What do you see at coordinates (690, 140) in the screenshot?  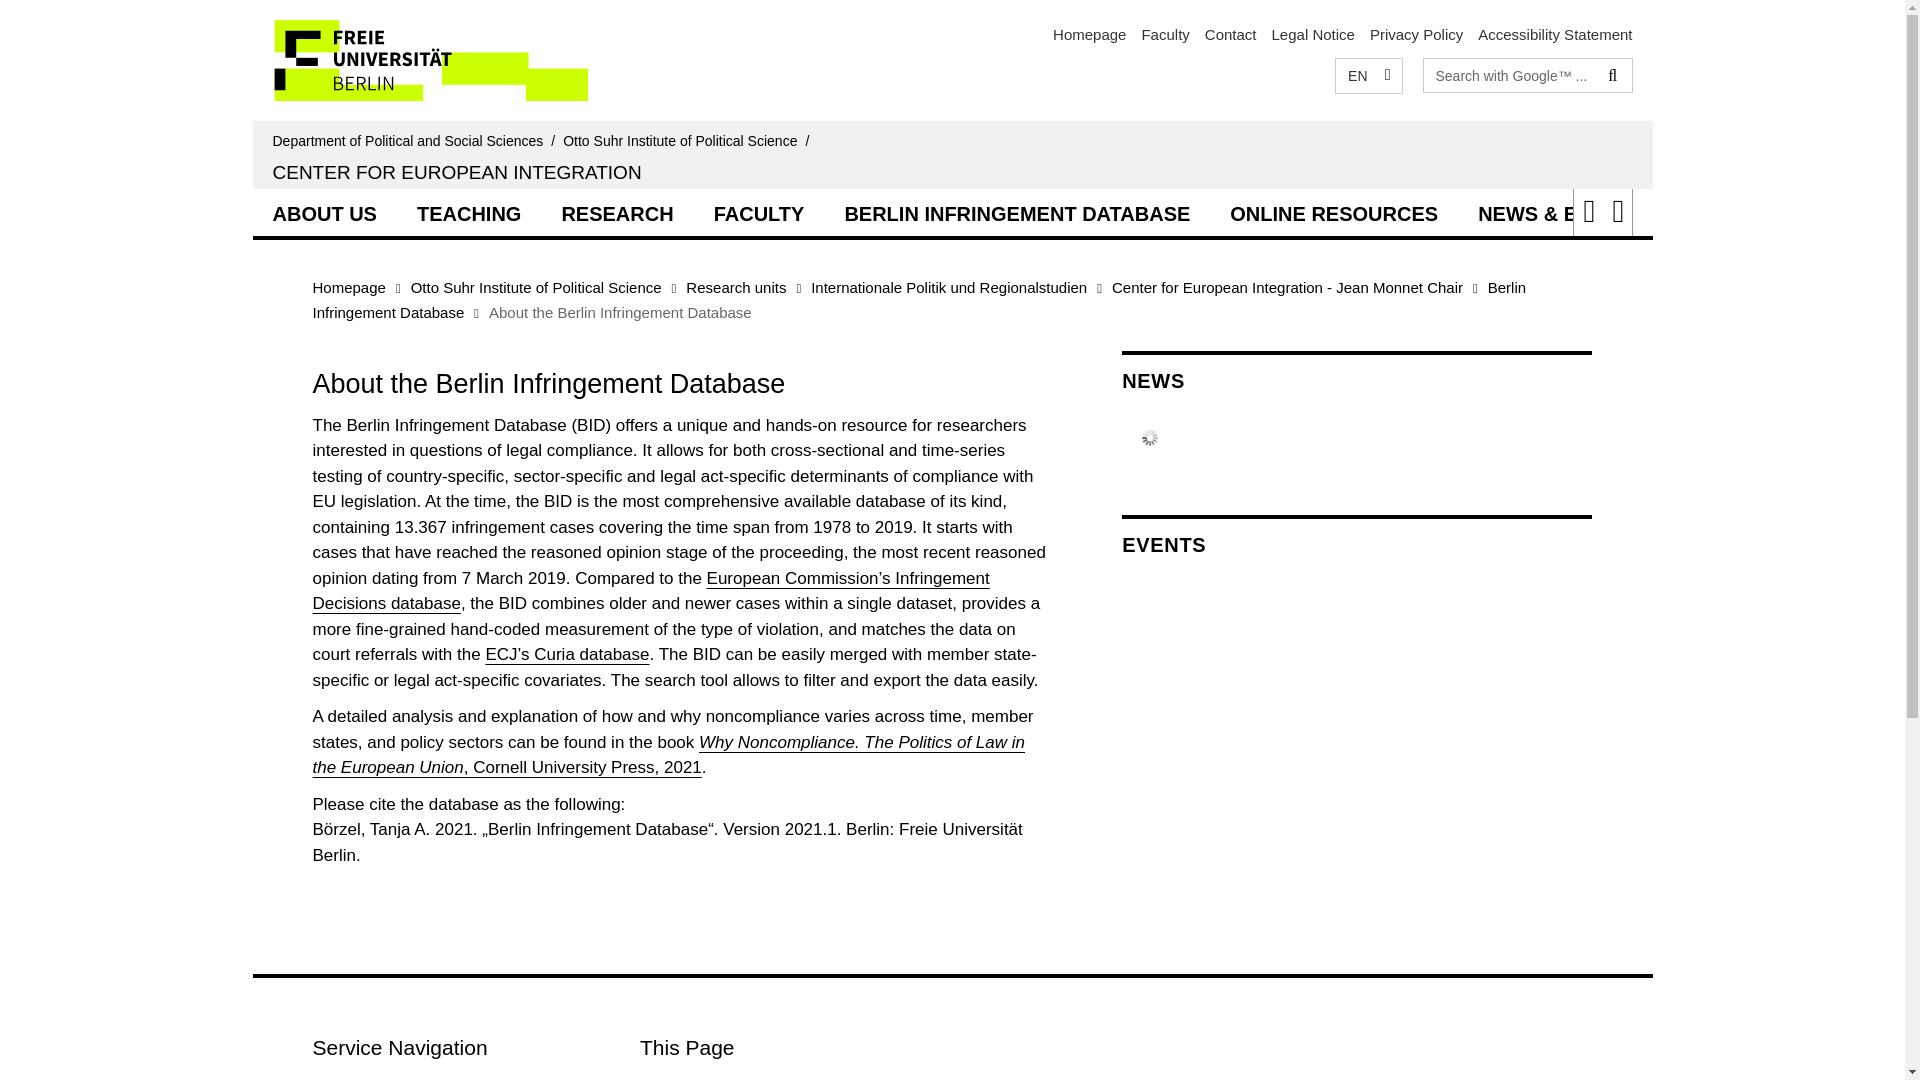 I see `To the Homepage of: ` at bounding box center [690, 140].